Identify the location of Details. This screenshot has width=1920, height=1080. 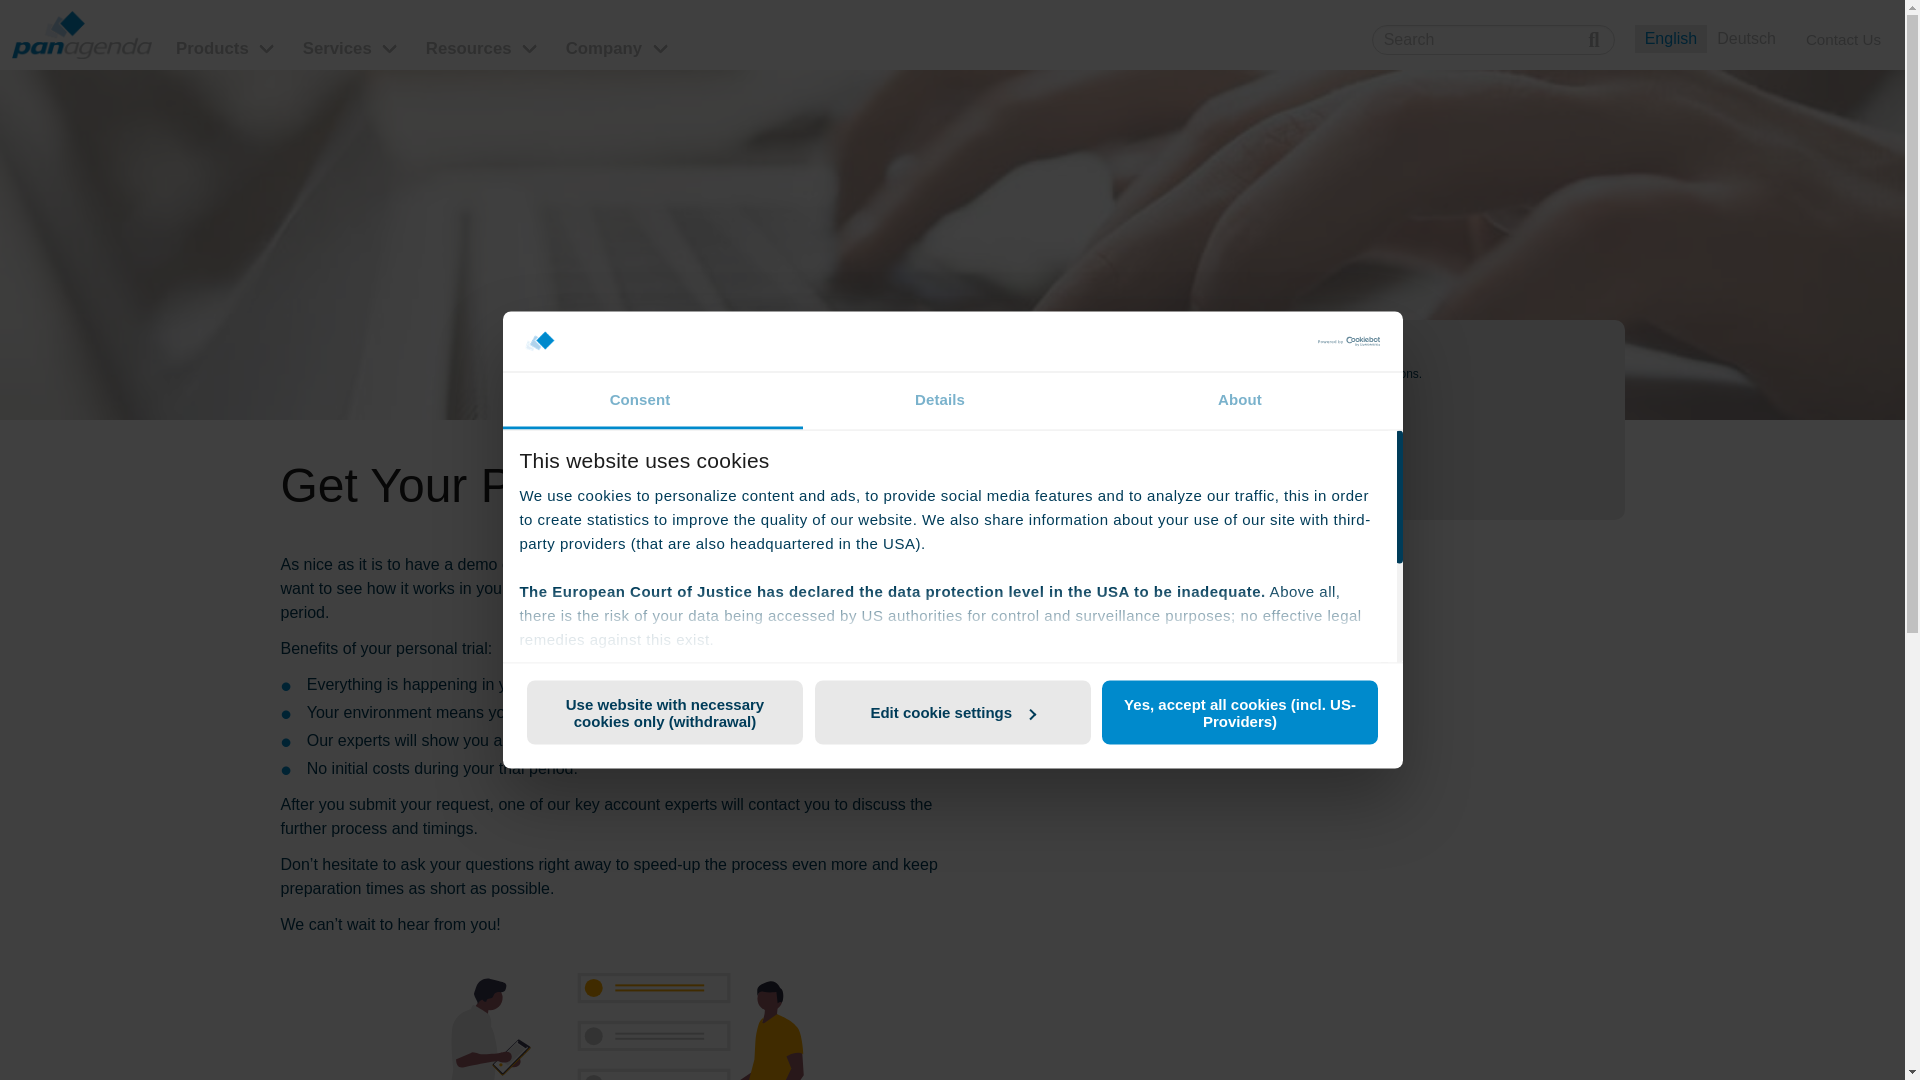
(952, 400).